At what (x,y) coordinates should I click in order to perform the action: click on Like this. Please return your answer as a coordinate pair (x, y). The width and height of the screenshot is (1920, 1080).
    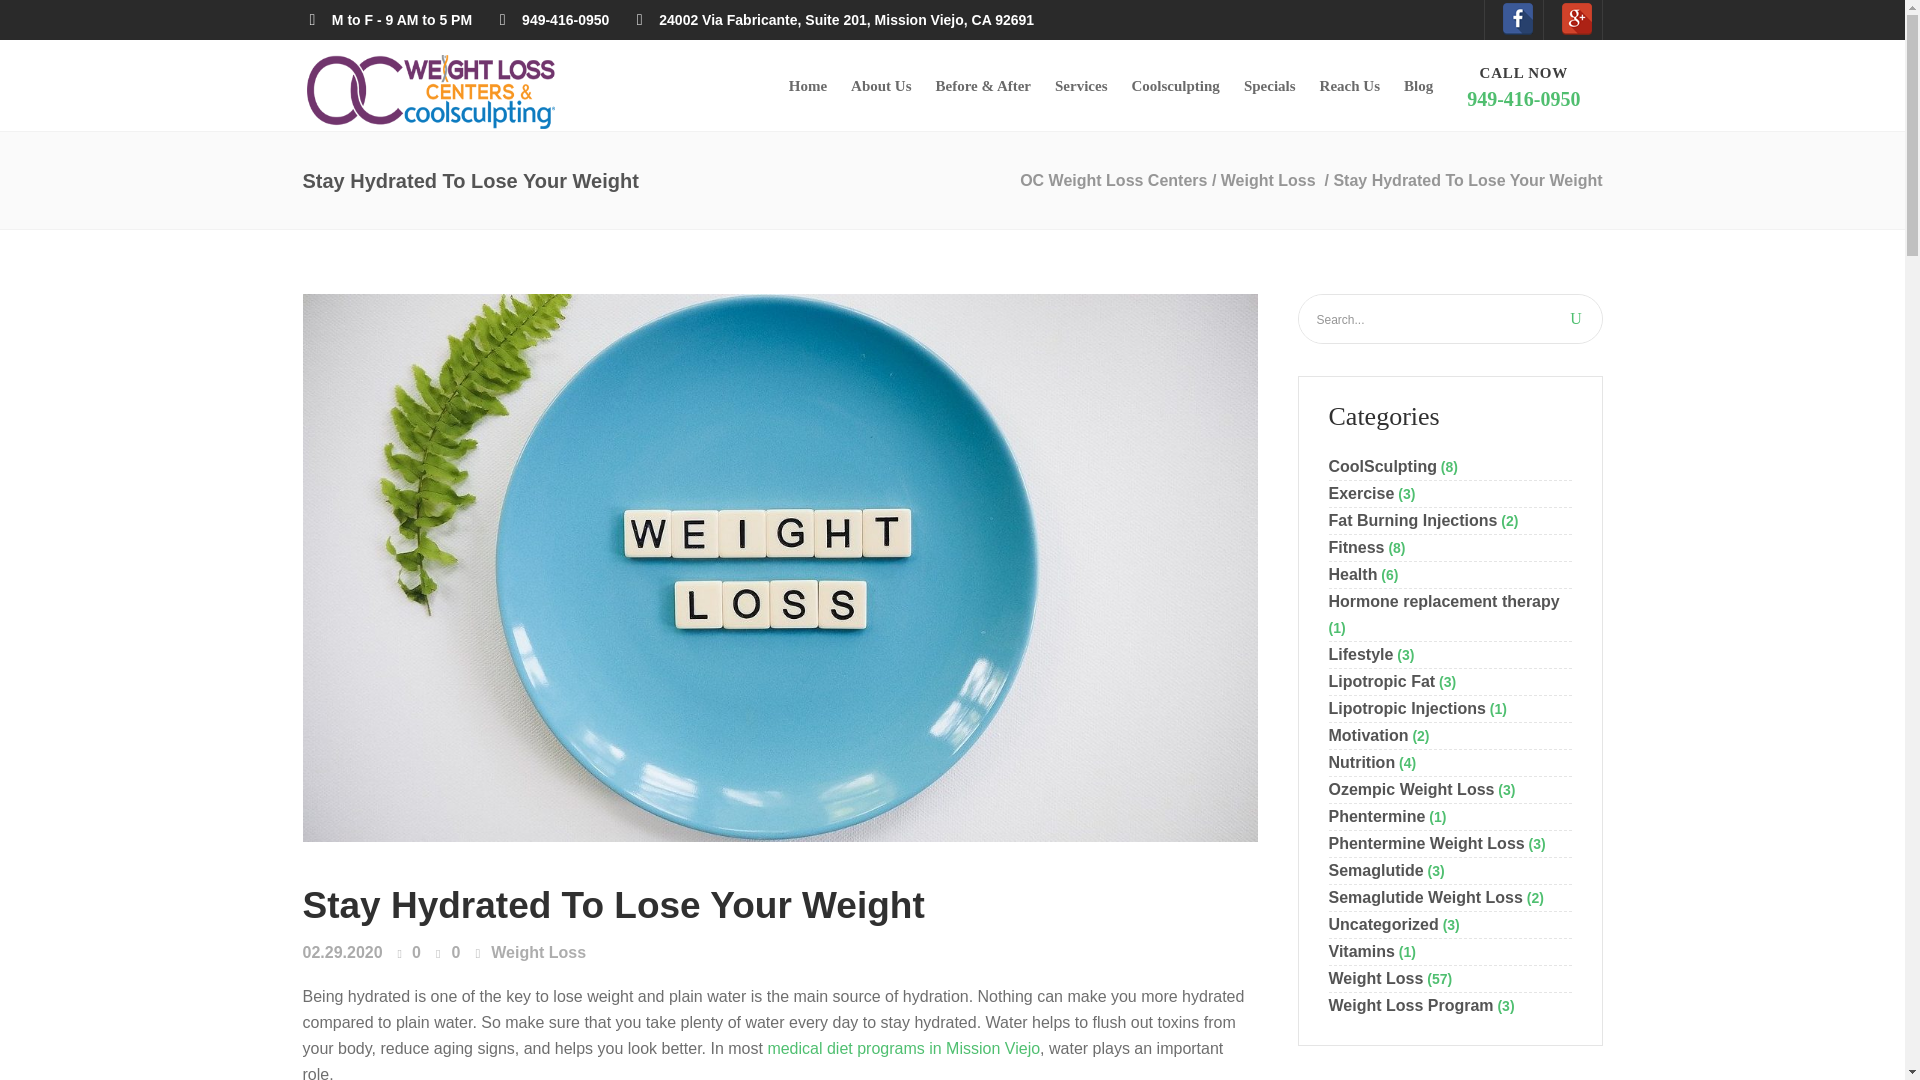
    Looking at the image, I should click on (430, 92).